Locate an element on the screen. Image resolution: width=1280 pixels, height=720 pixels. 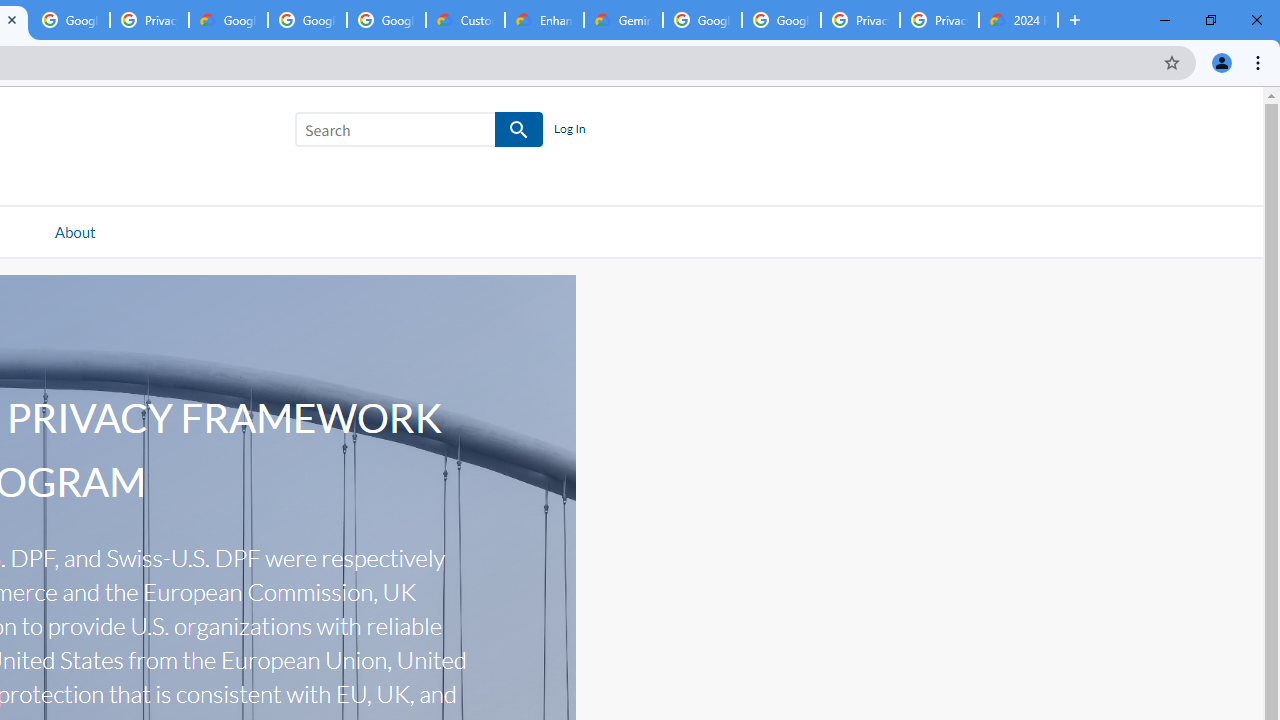
SEARCH is located at coordinates (520, 130).